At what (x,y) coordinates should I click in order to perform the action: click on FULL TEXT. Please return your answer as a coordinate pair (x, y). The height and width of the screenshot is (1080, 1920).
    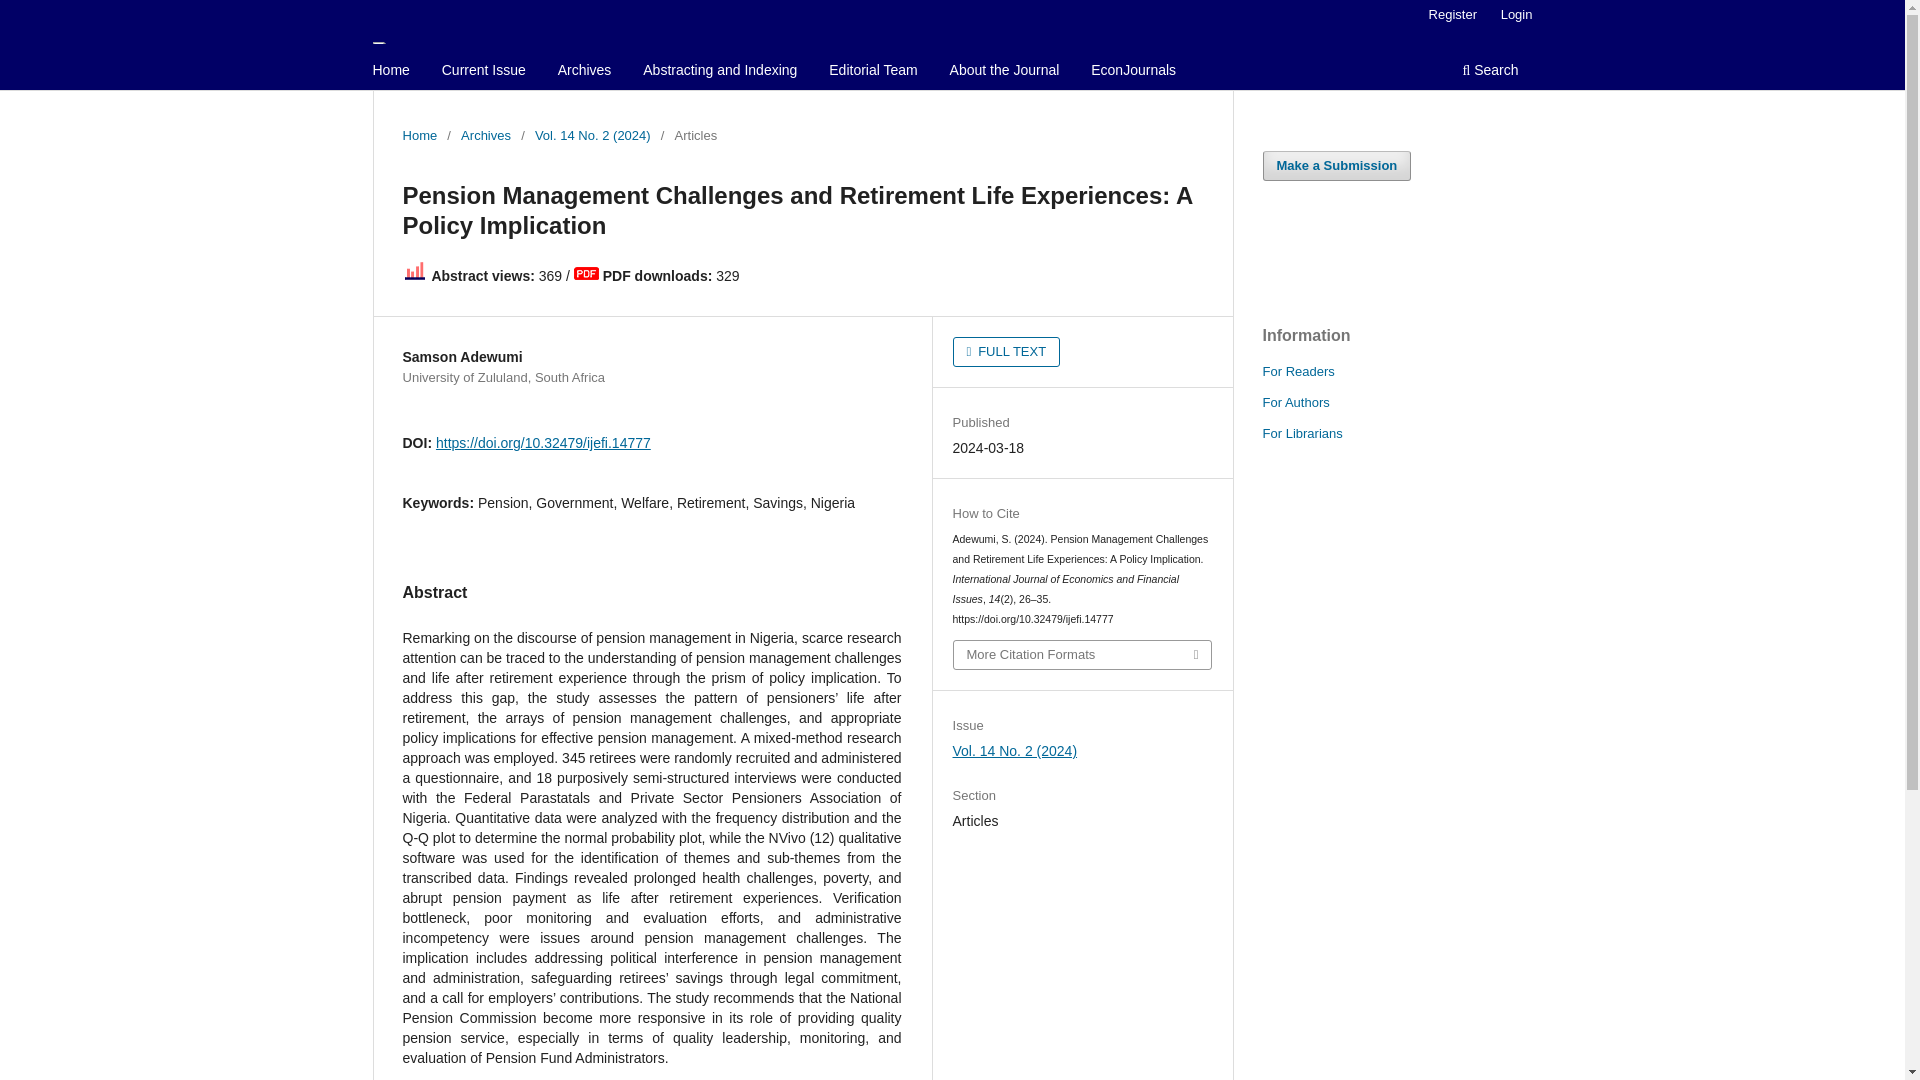
    Looking at the image, I should click on (1006, 352).